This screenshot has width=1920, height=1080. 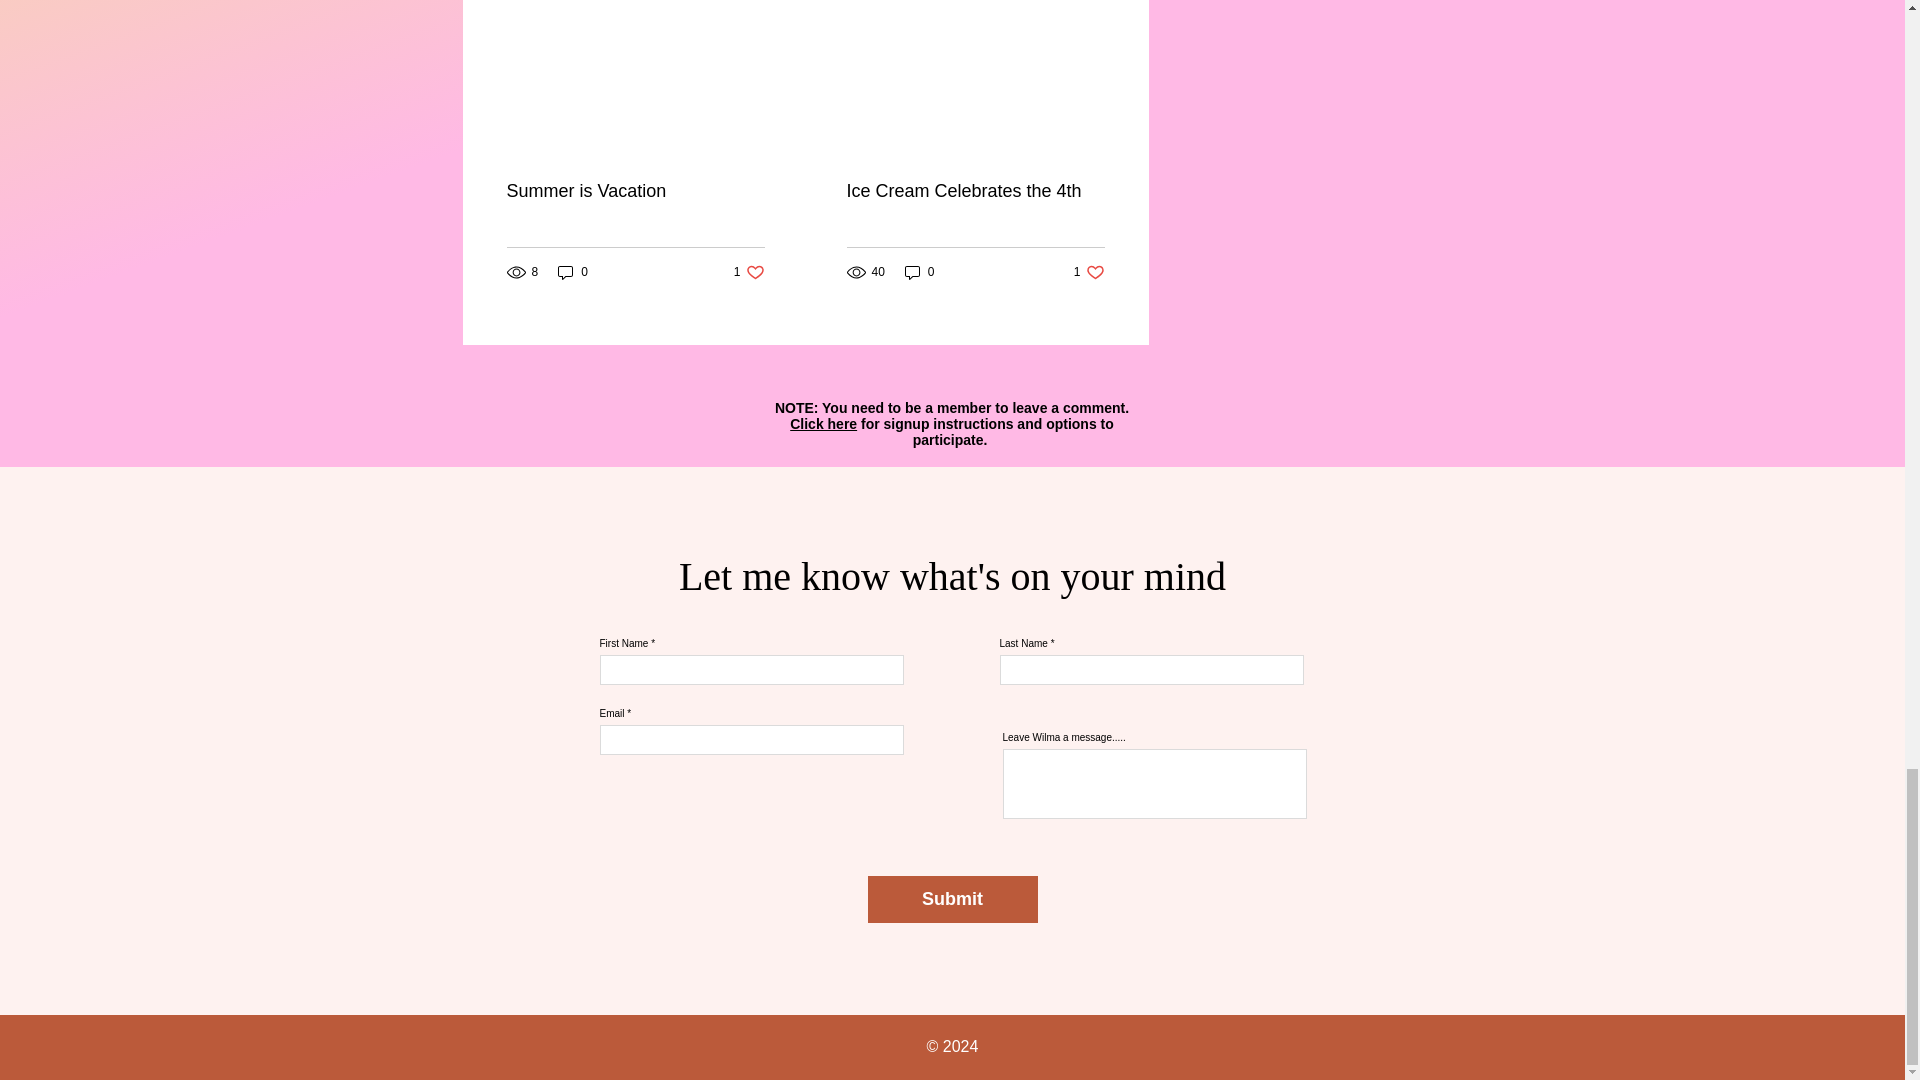 I want to click on 0, so click(x=635, y=191).